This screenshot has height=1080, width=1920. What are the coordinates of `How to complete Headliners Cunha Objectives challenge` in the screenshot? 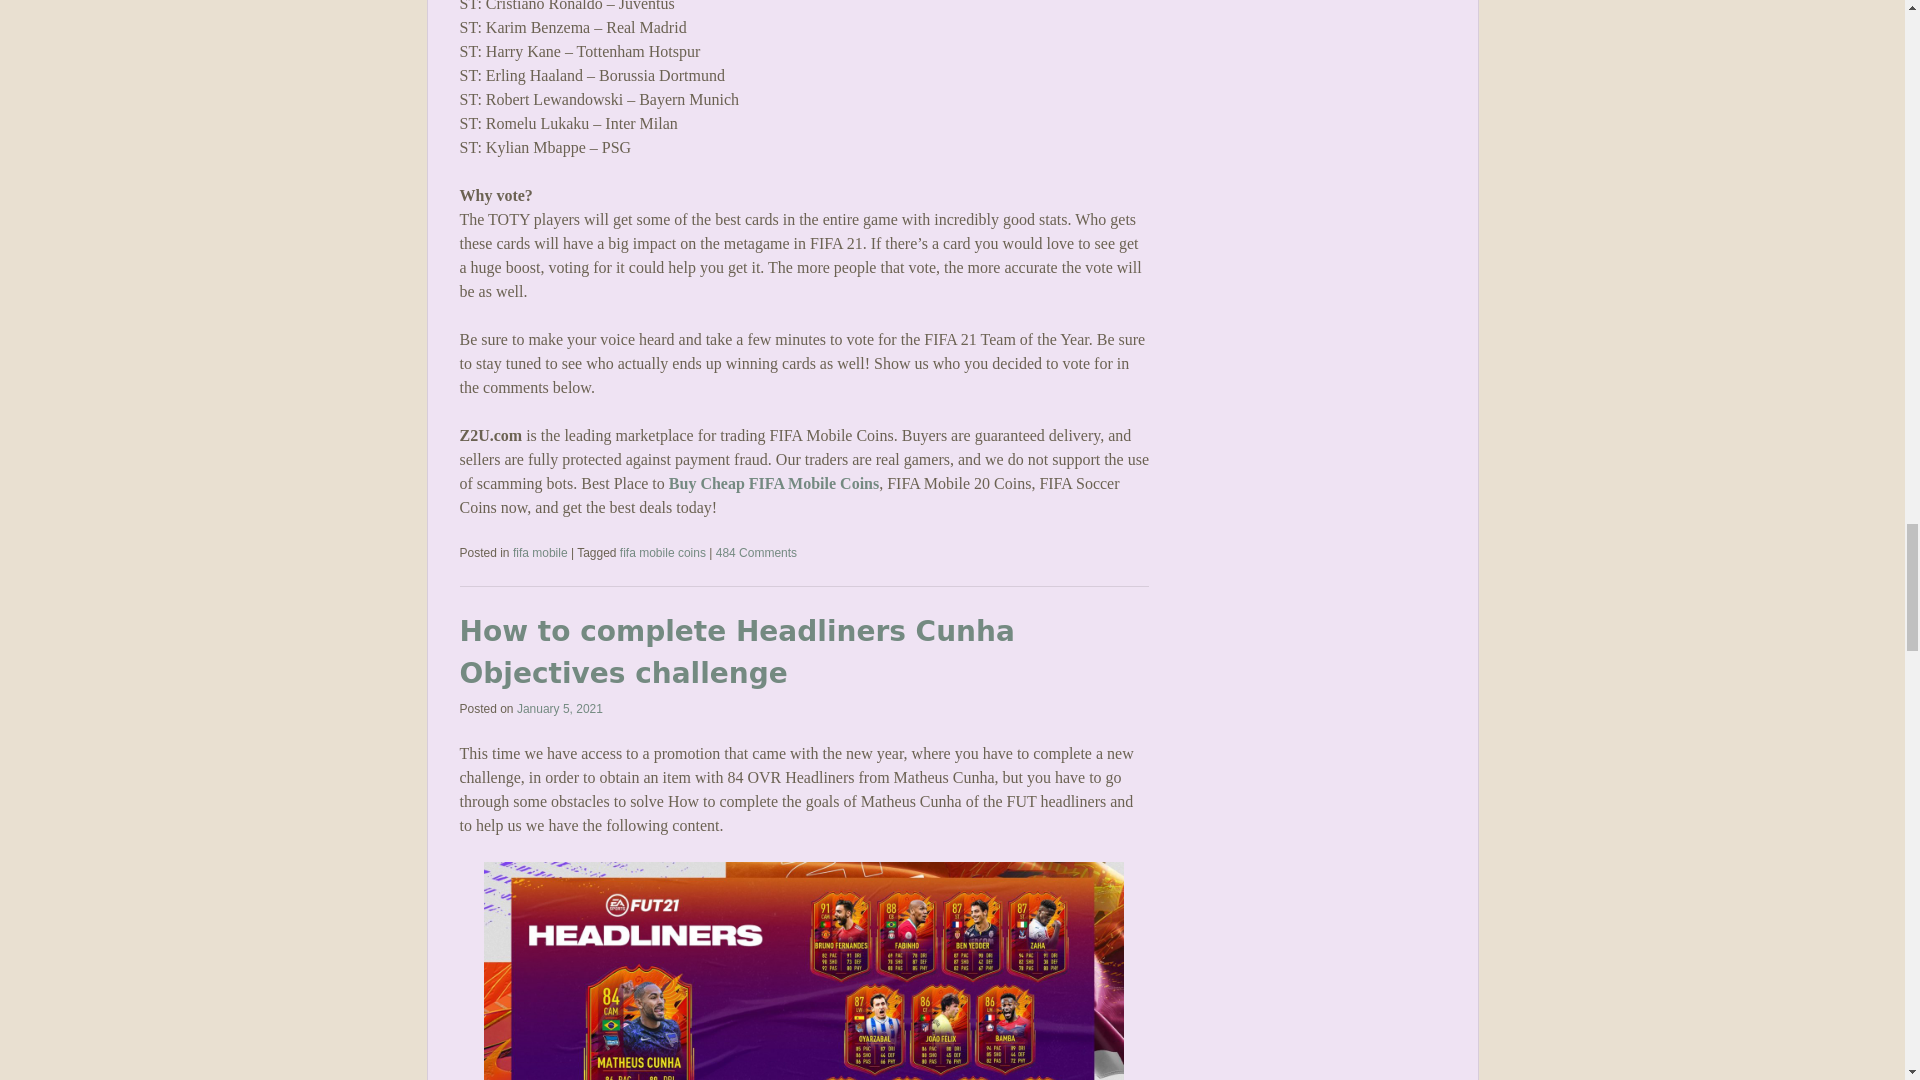 It's located at (738, 652).